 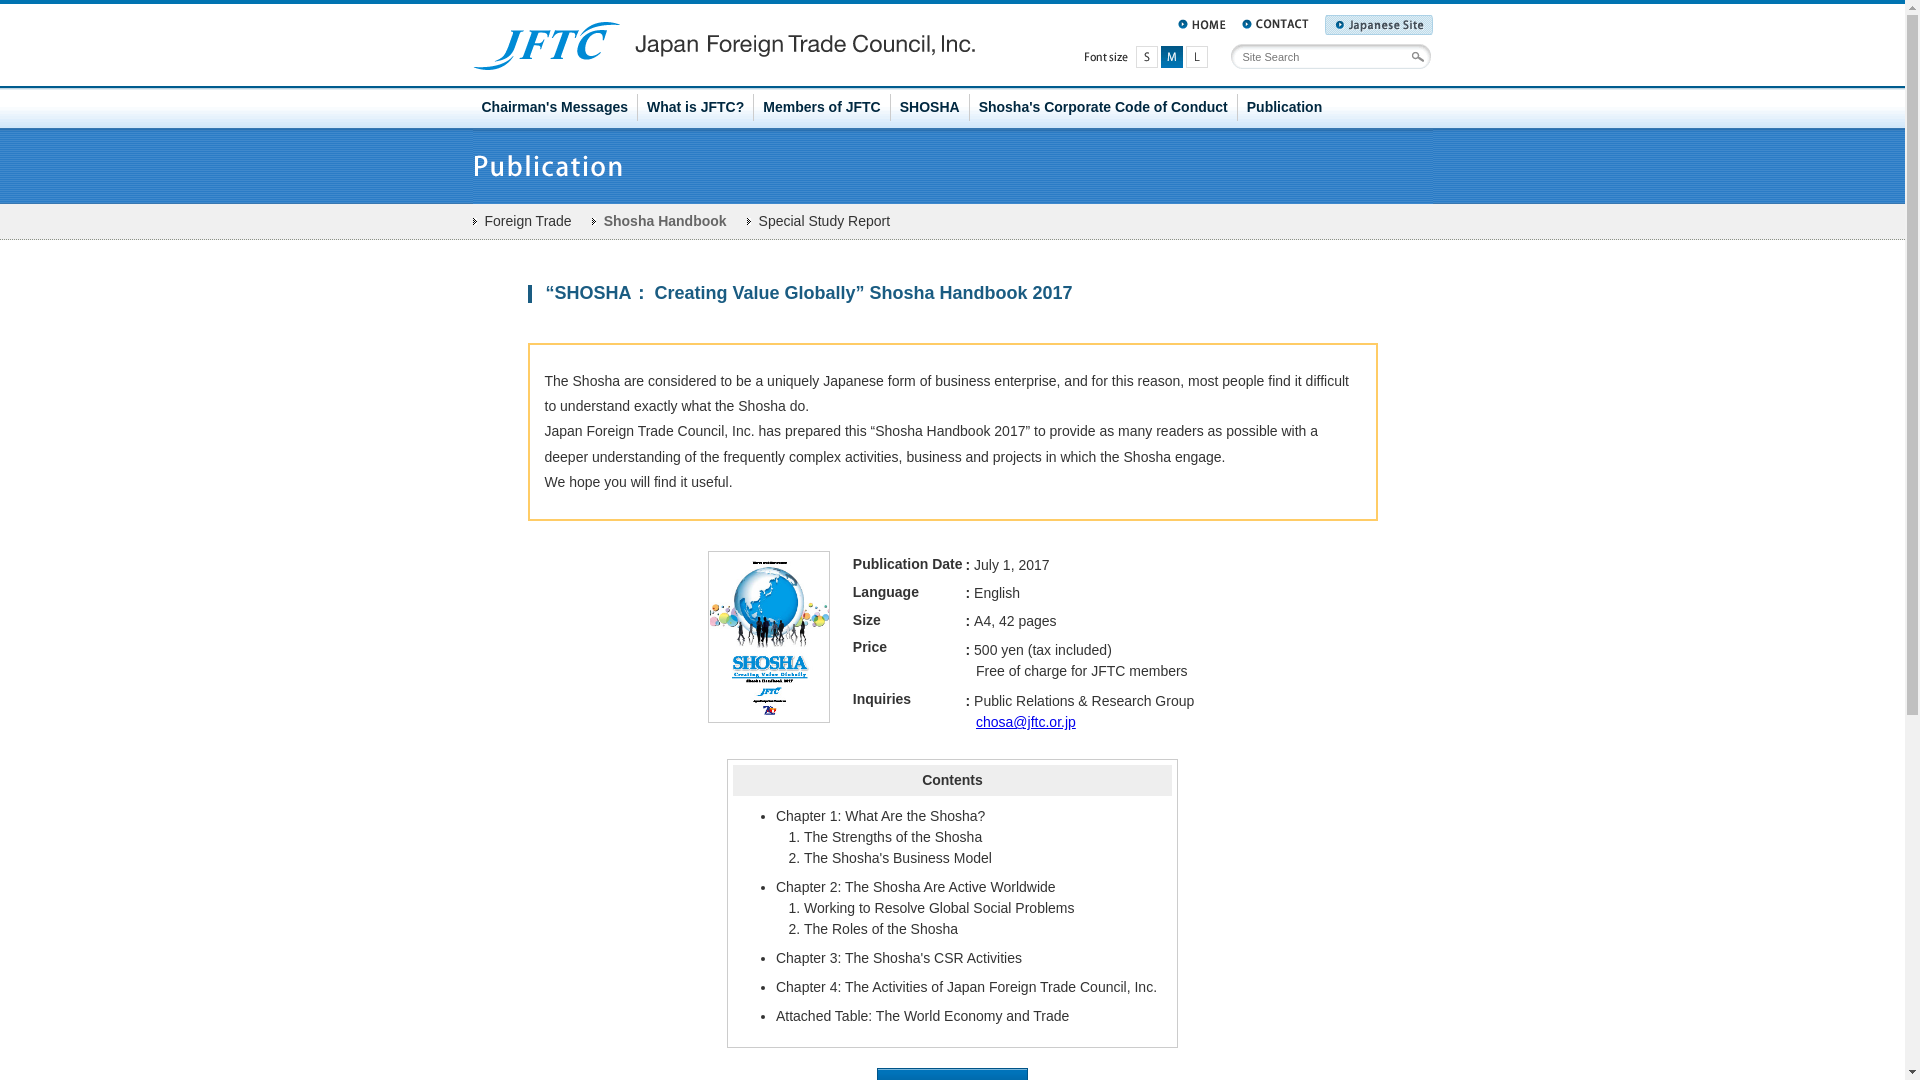 What do you see at coordinates (930, 107) in the screenshot?
I see `SHOSHA` at bounding box center [930, 107].